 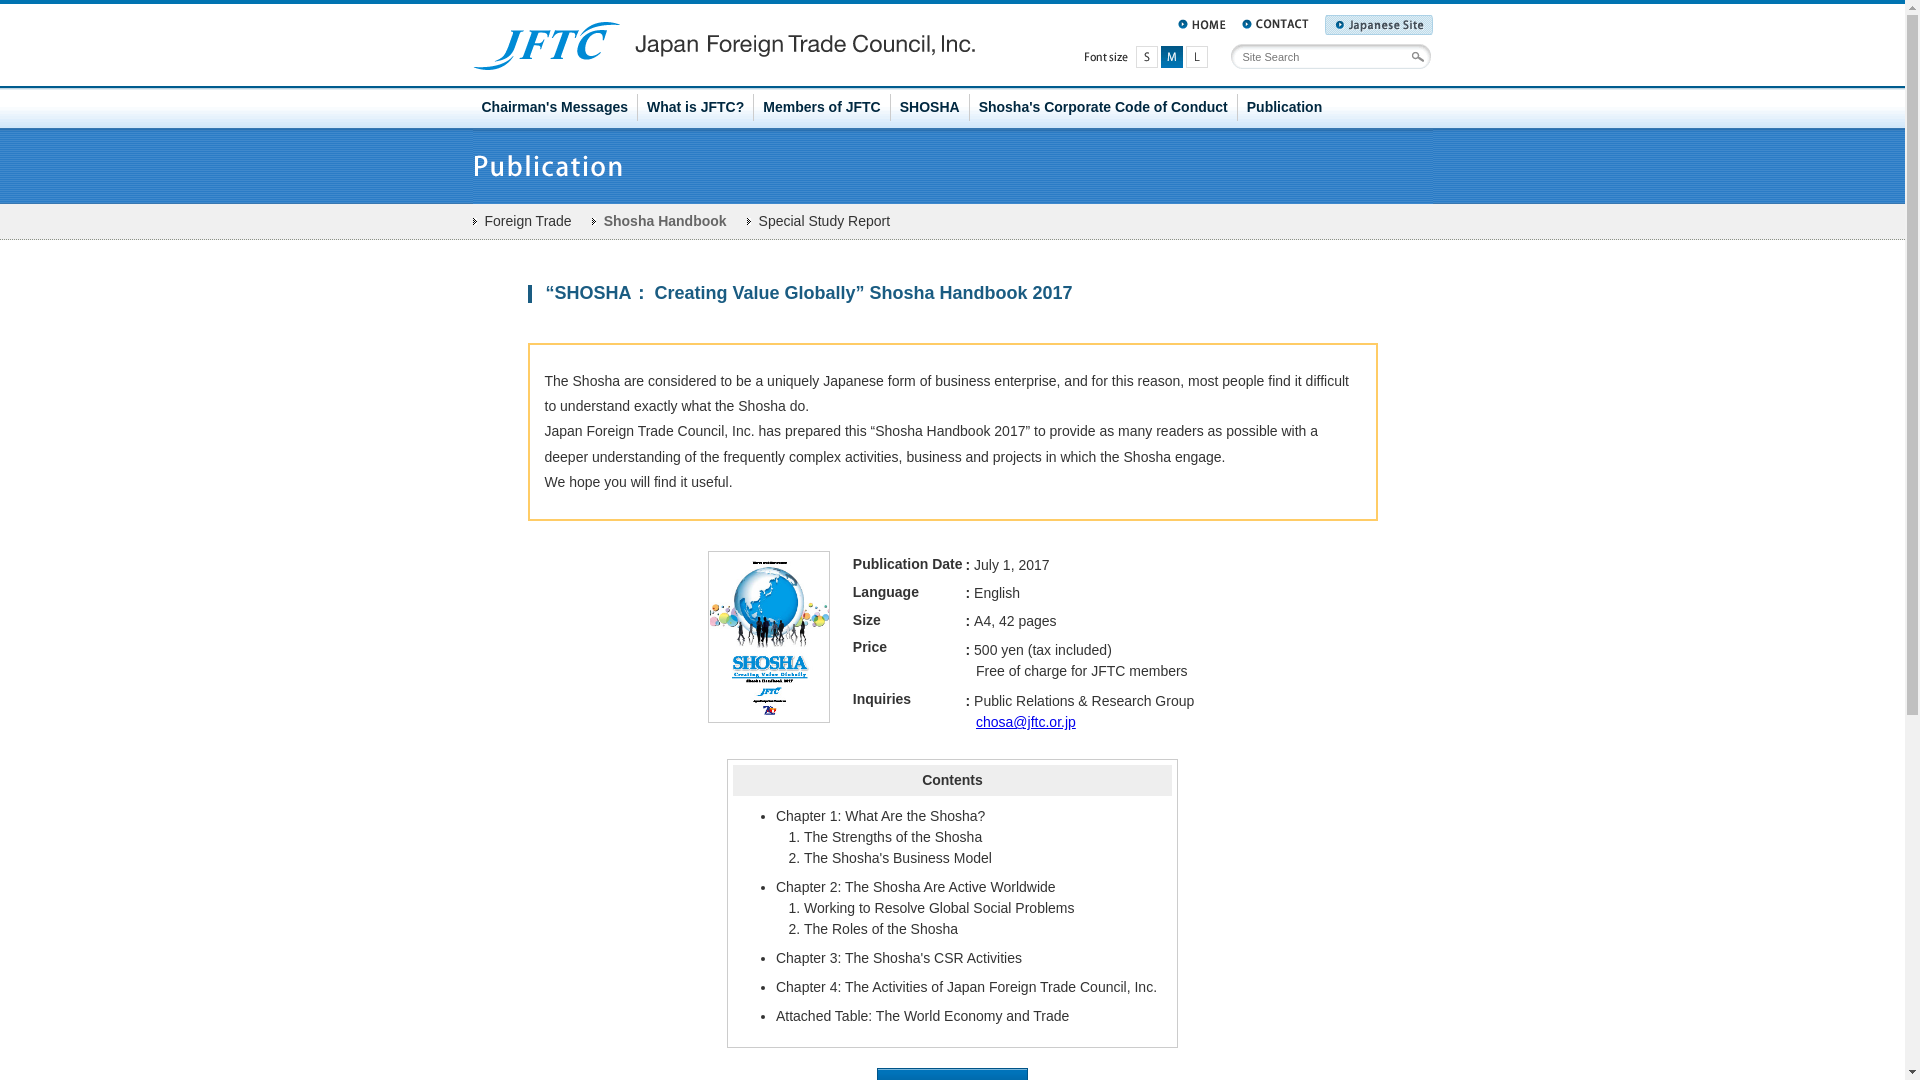 What do you see at coordinates (930, 107) in the screenshot?
I see `SHOSHA` at bounding box center [930, 107].